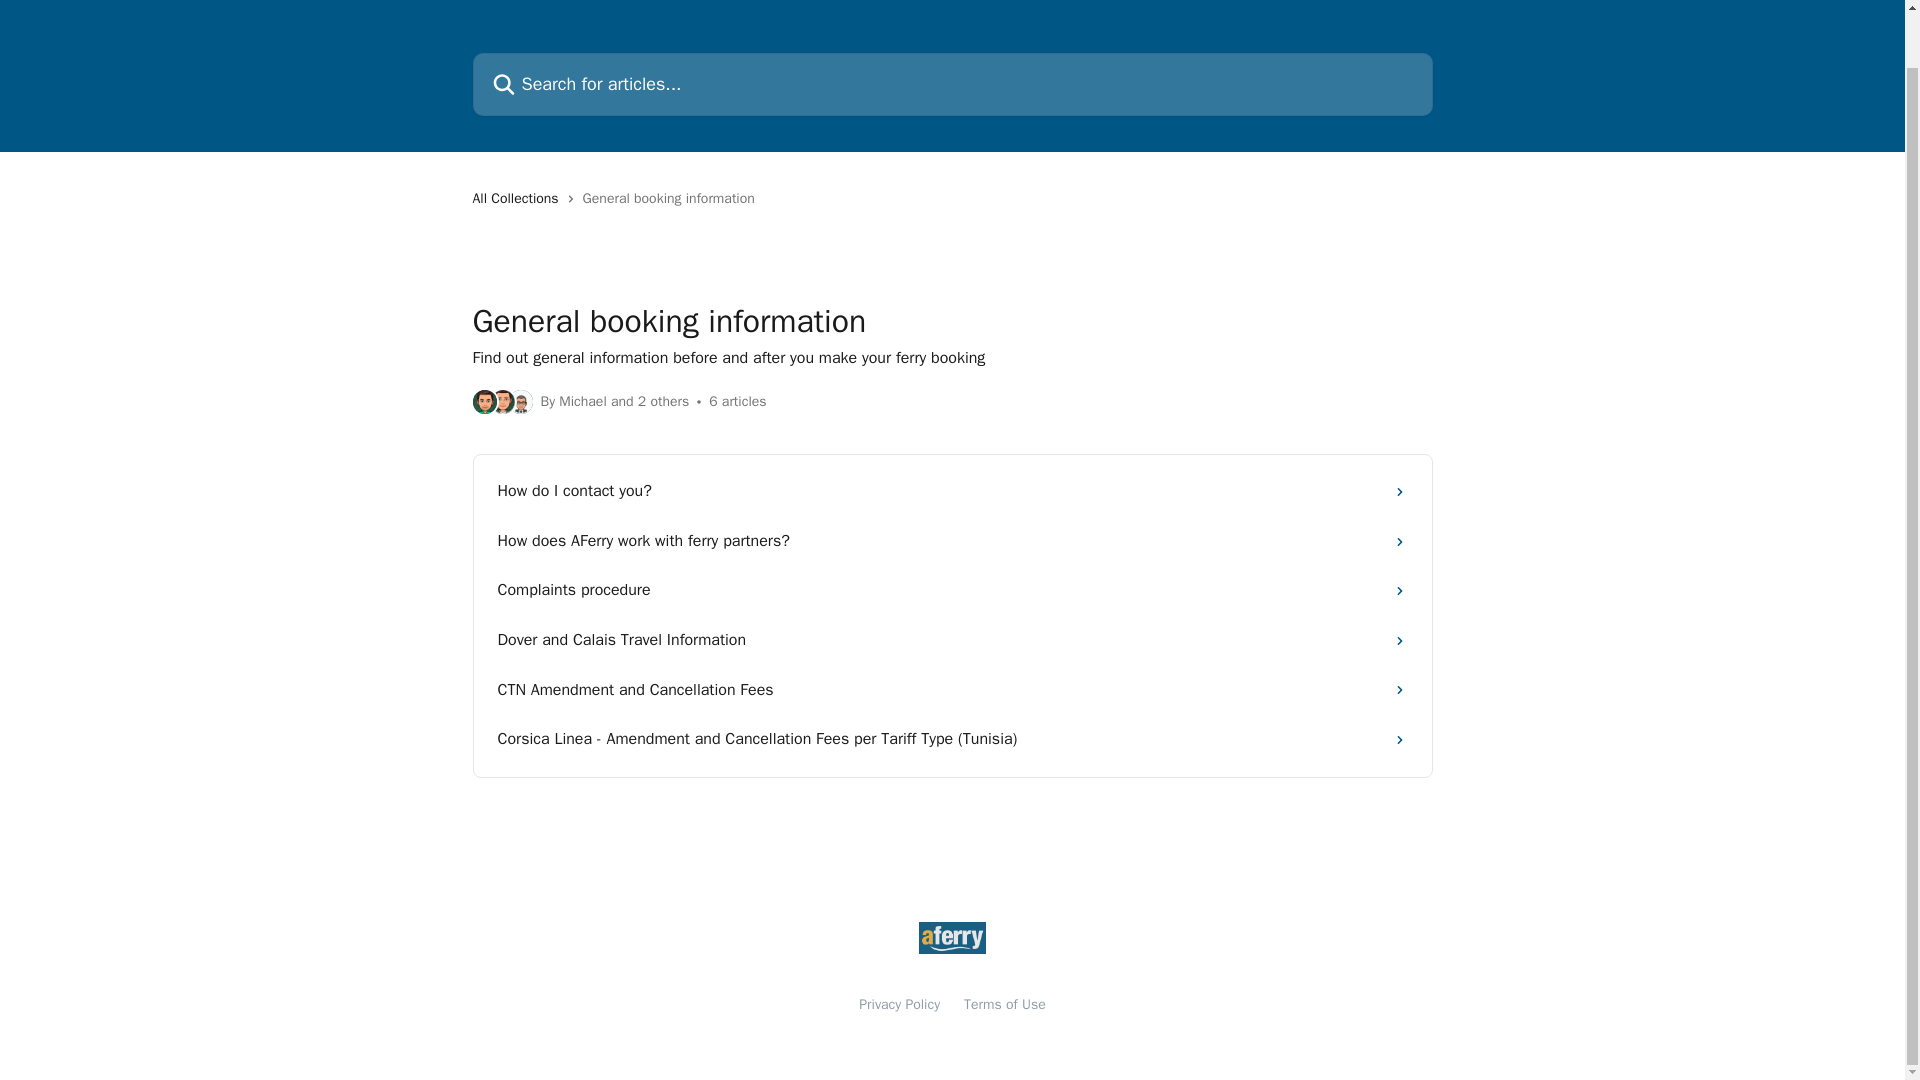 The height and width of the screenshot is (1080, 1920). Describe the element at coordinates (899, 1004) in the screenshot. I see `Privacy Policy` at that location.